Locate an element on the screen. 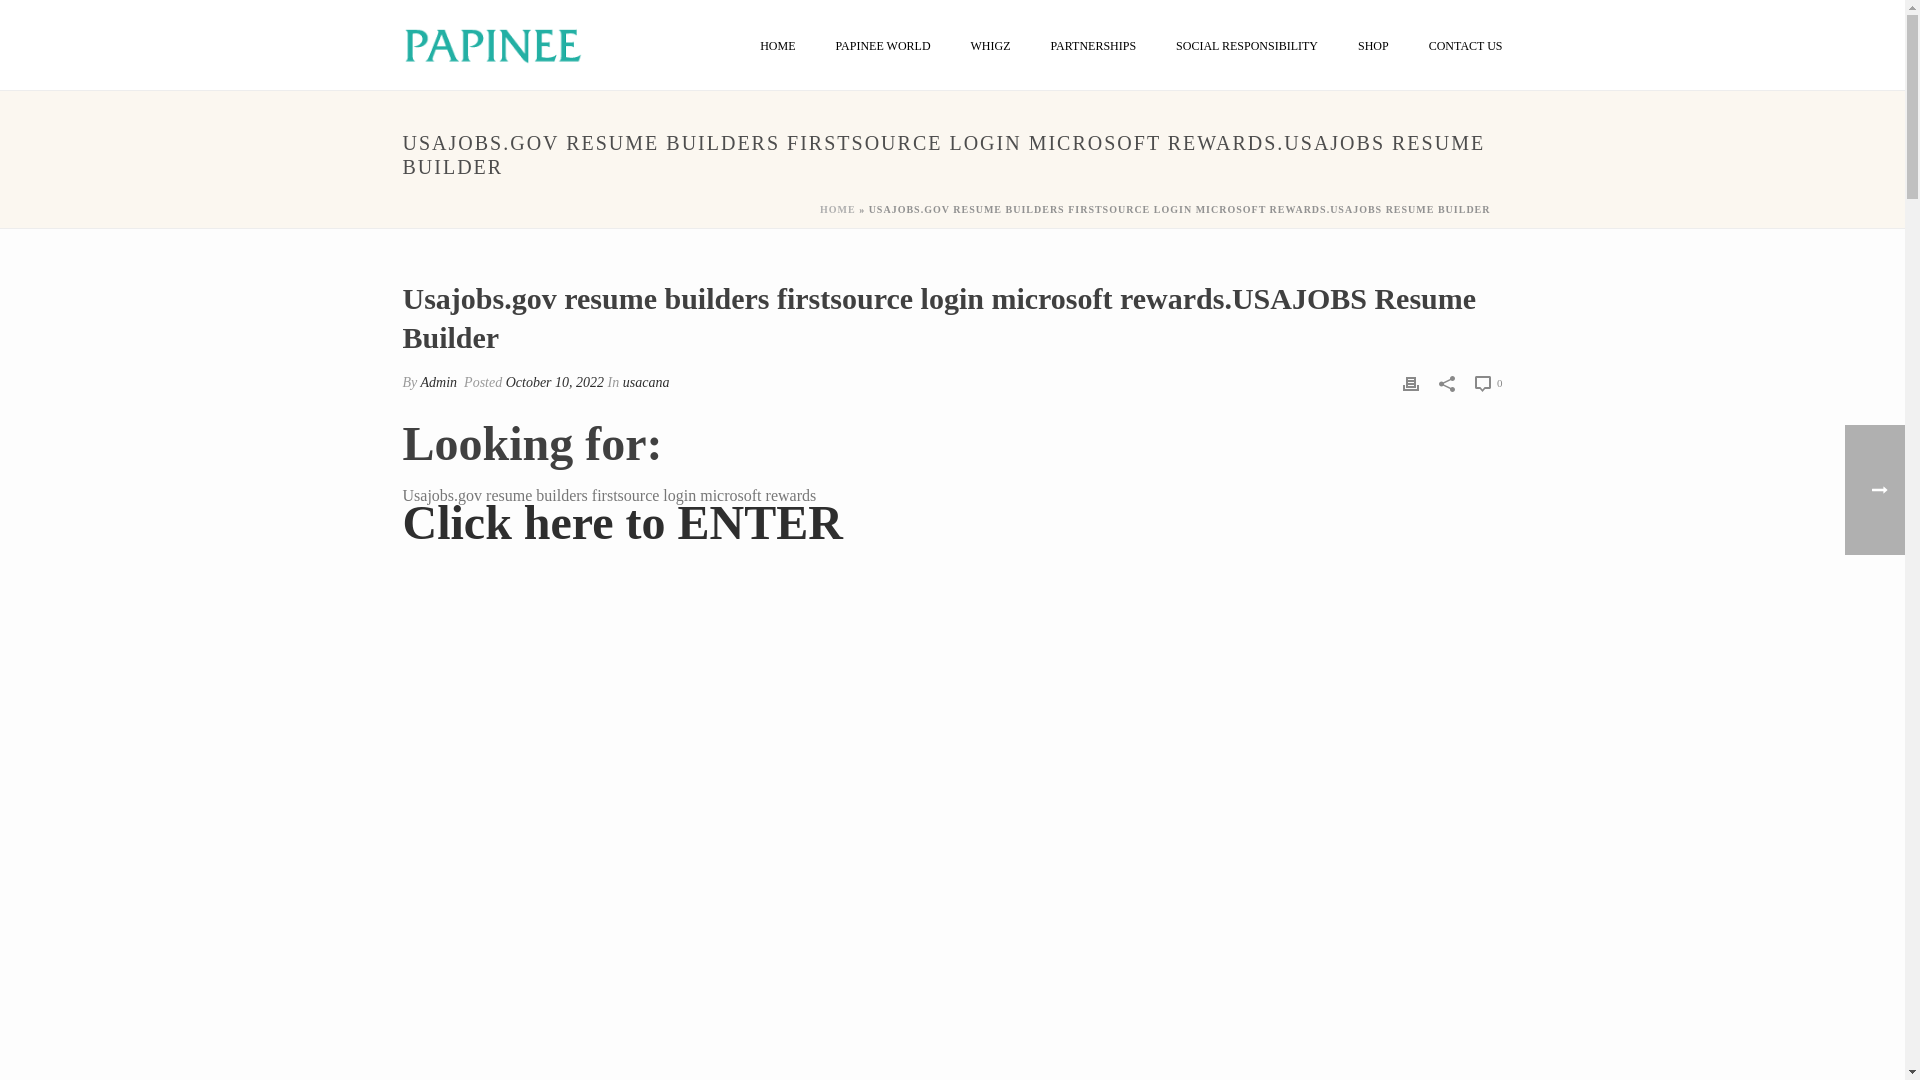  usacana is located at coordinates (646, 382).